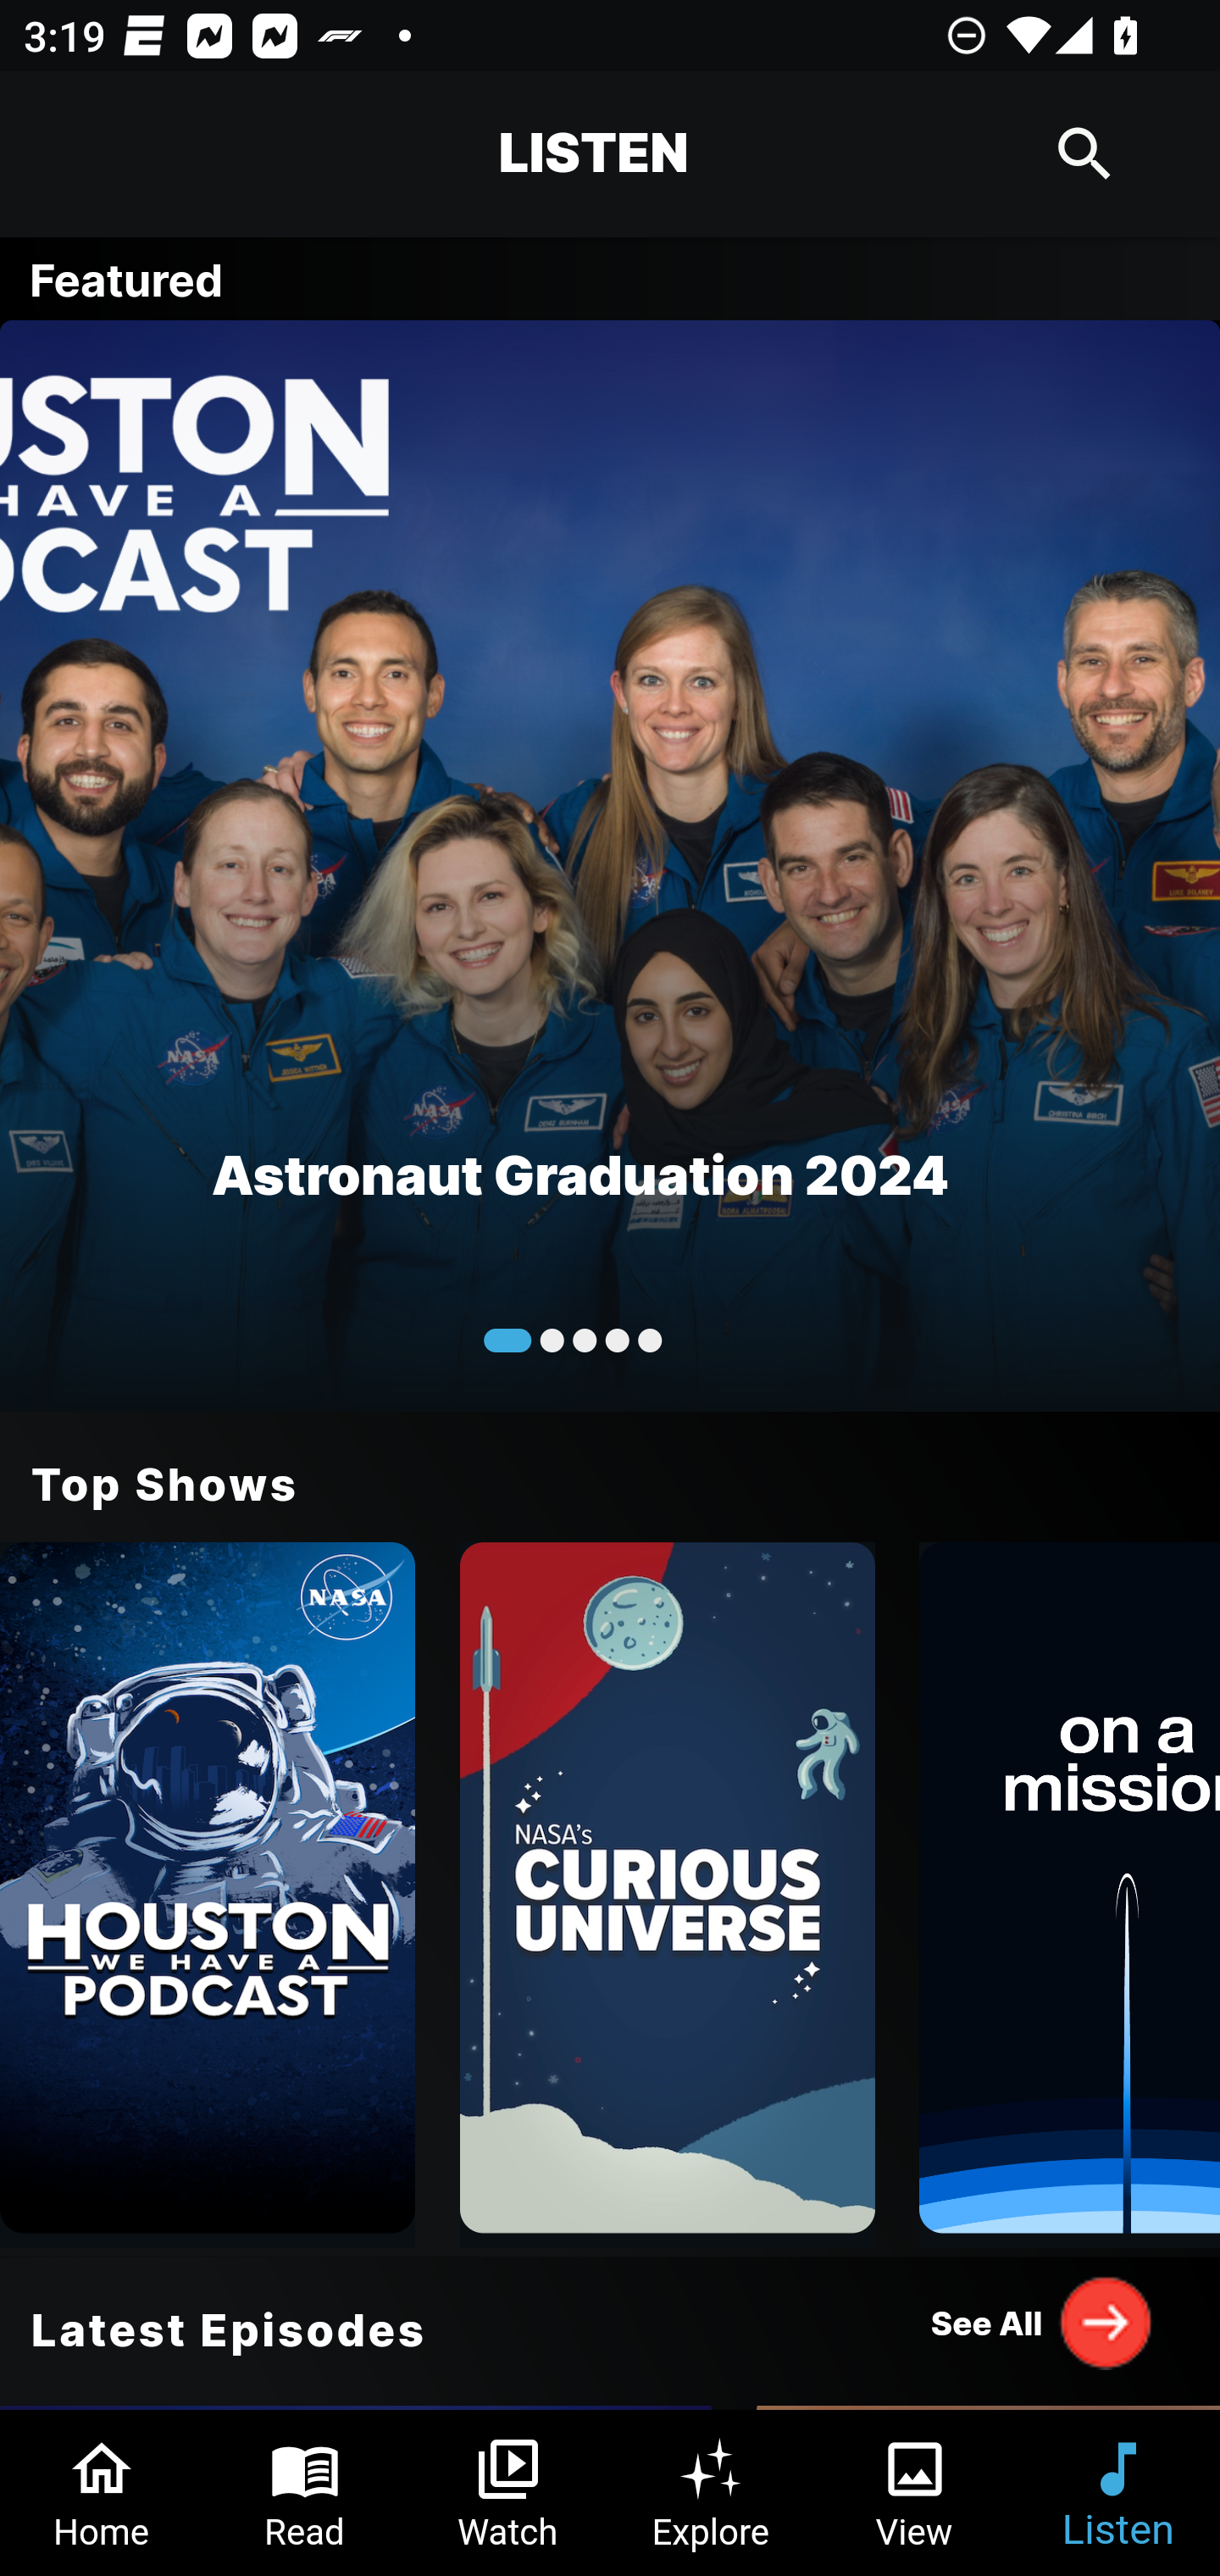 The image size is (1220, 2576). Describe the element at coordinates (1042, 2322) in the screenshot. I see `See All` at that location.